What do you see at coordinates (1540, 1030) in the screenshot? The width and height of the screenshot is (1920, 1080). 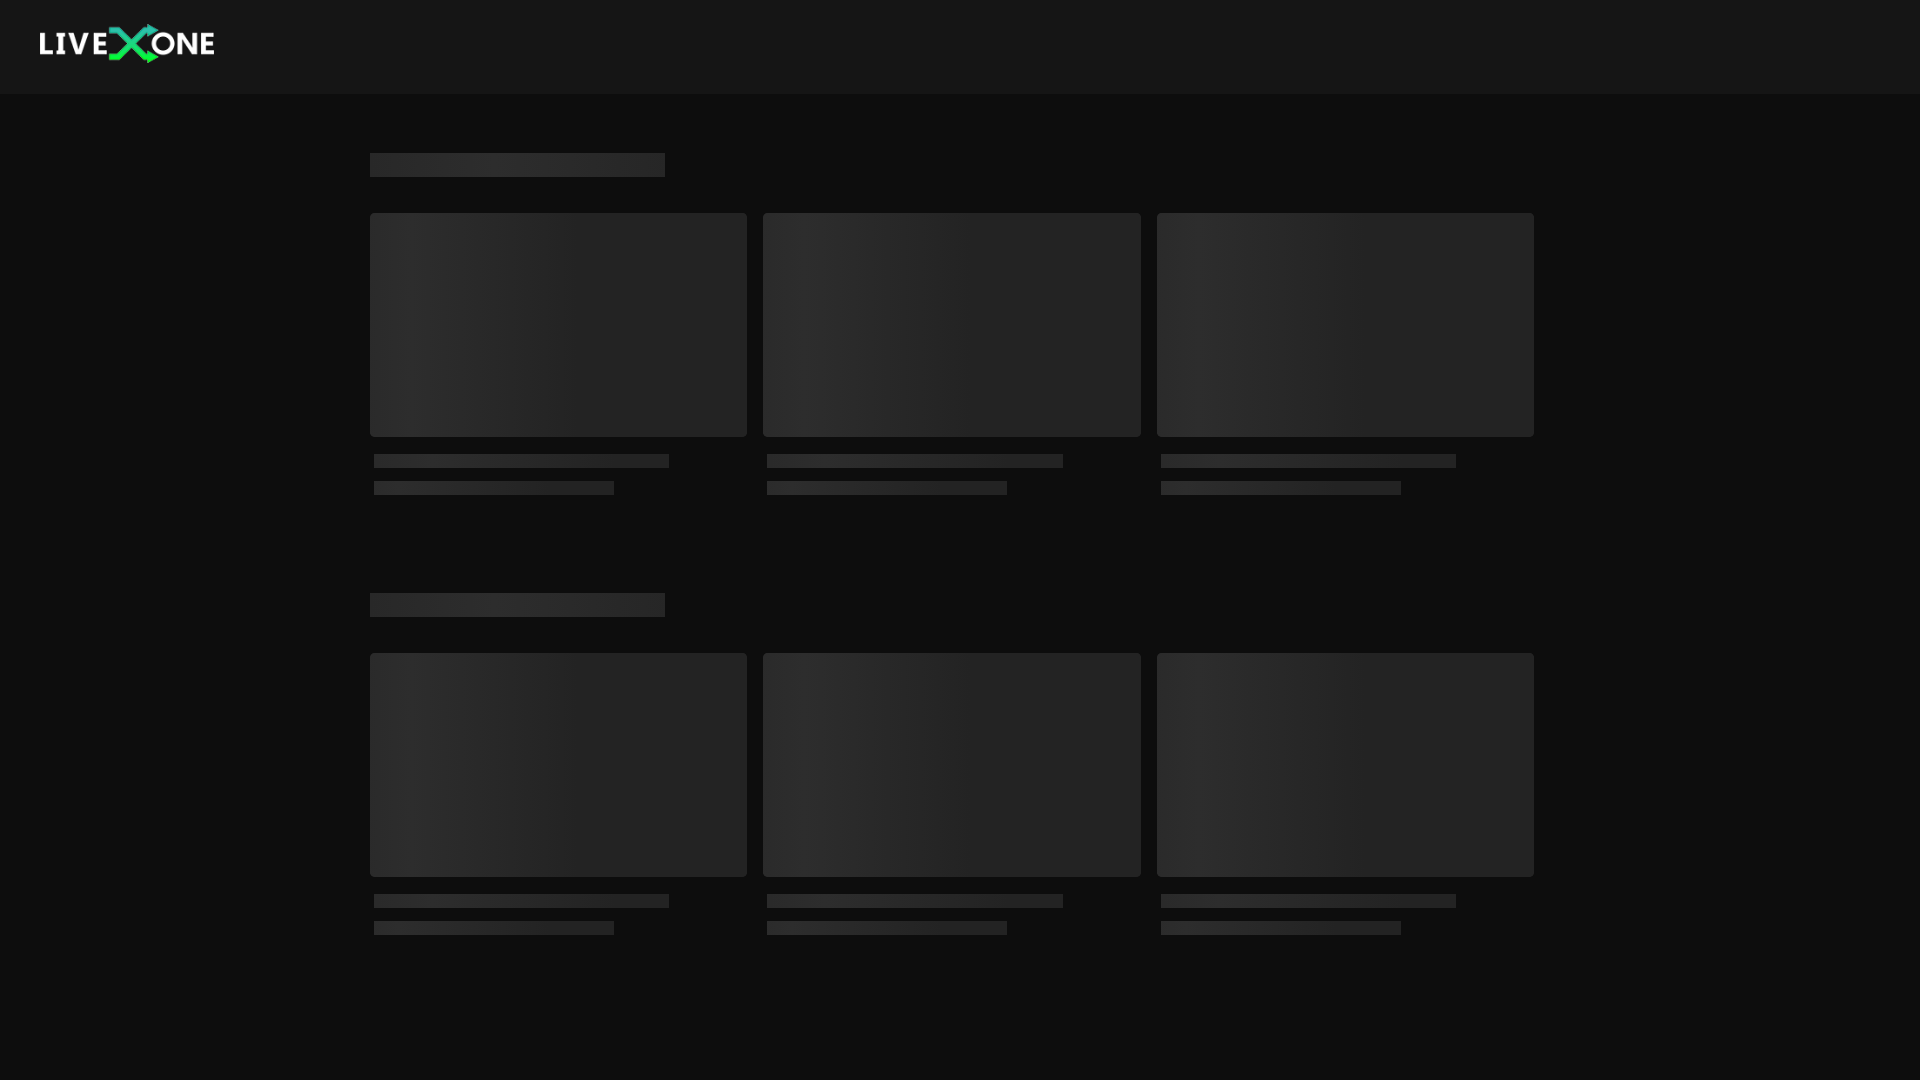 I see `LiveOne on Facebook` at bounding box center [1540, 1030].